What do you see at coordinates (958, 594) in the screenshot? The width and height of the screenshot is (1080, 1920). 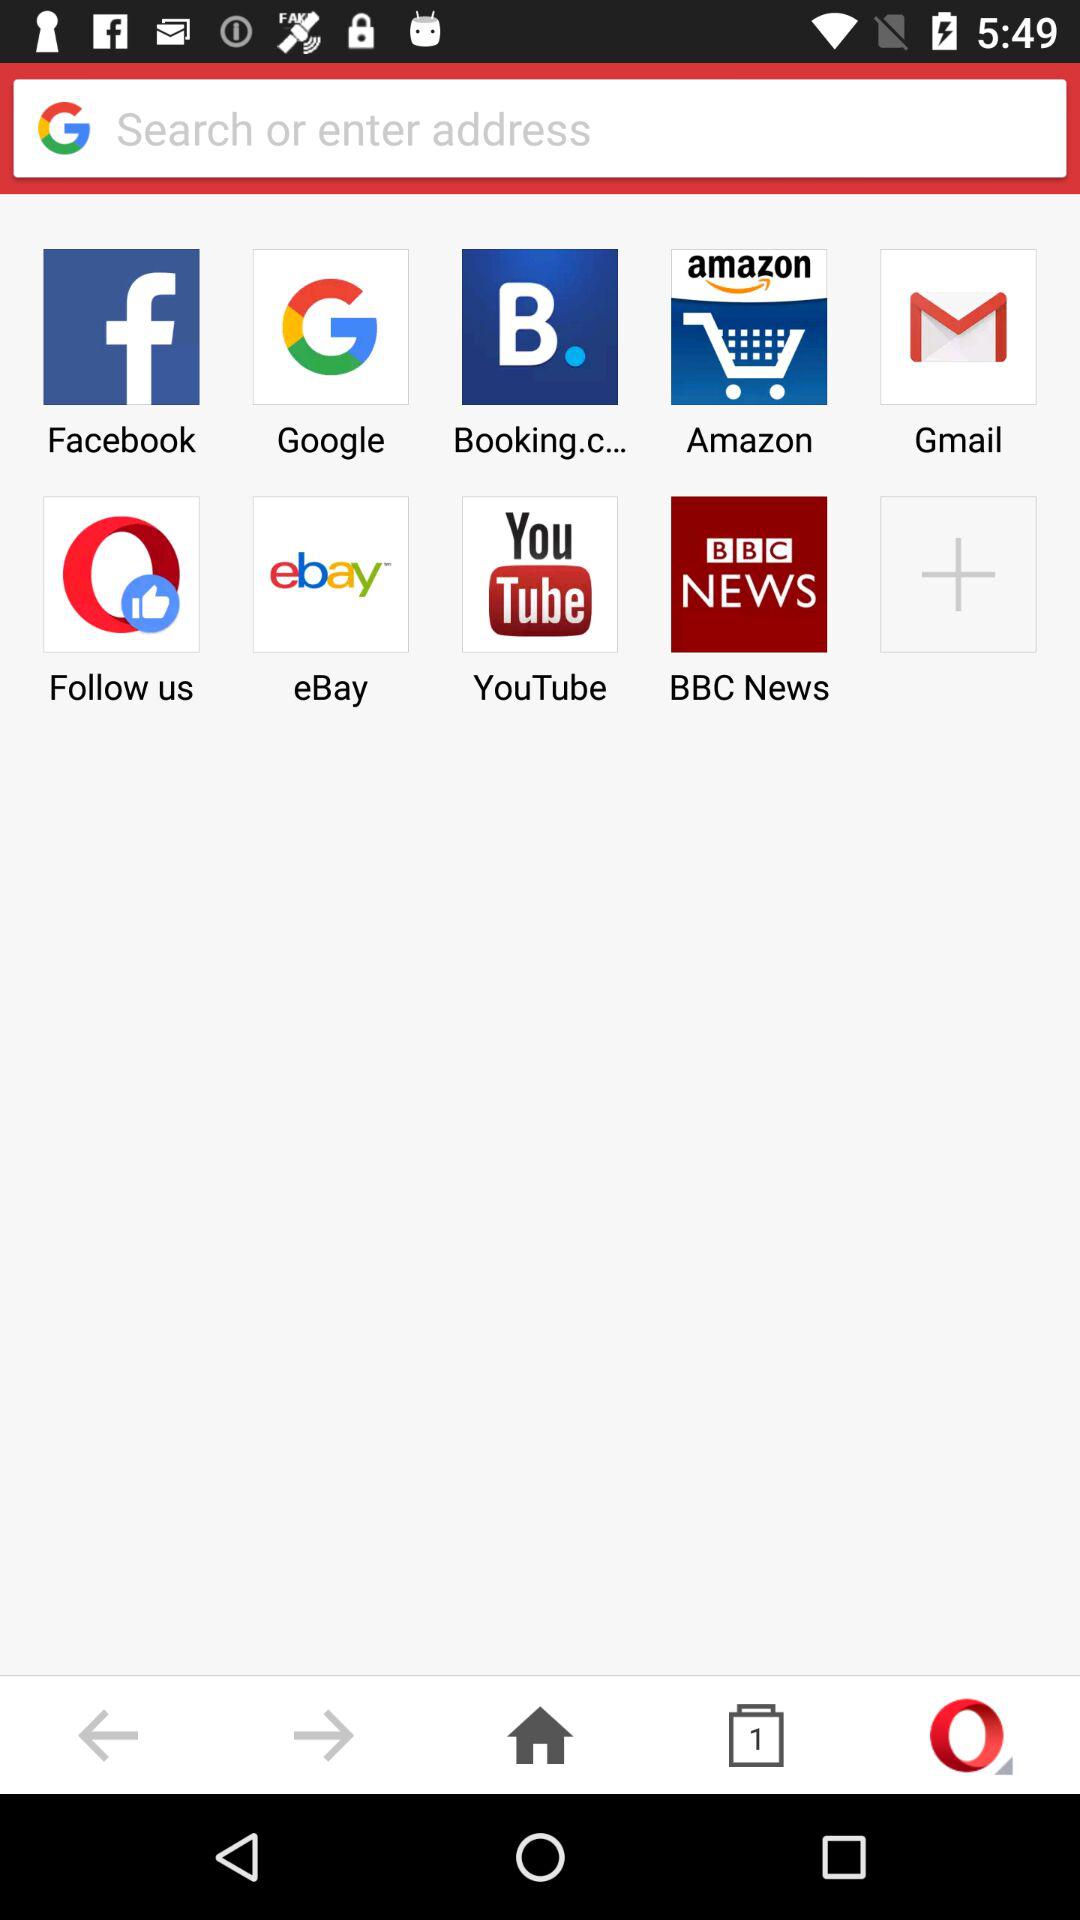 I see `select item next to the amazon icon` at bounding box center [958, 594].